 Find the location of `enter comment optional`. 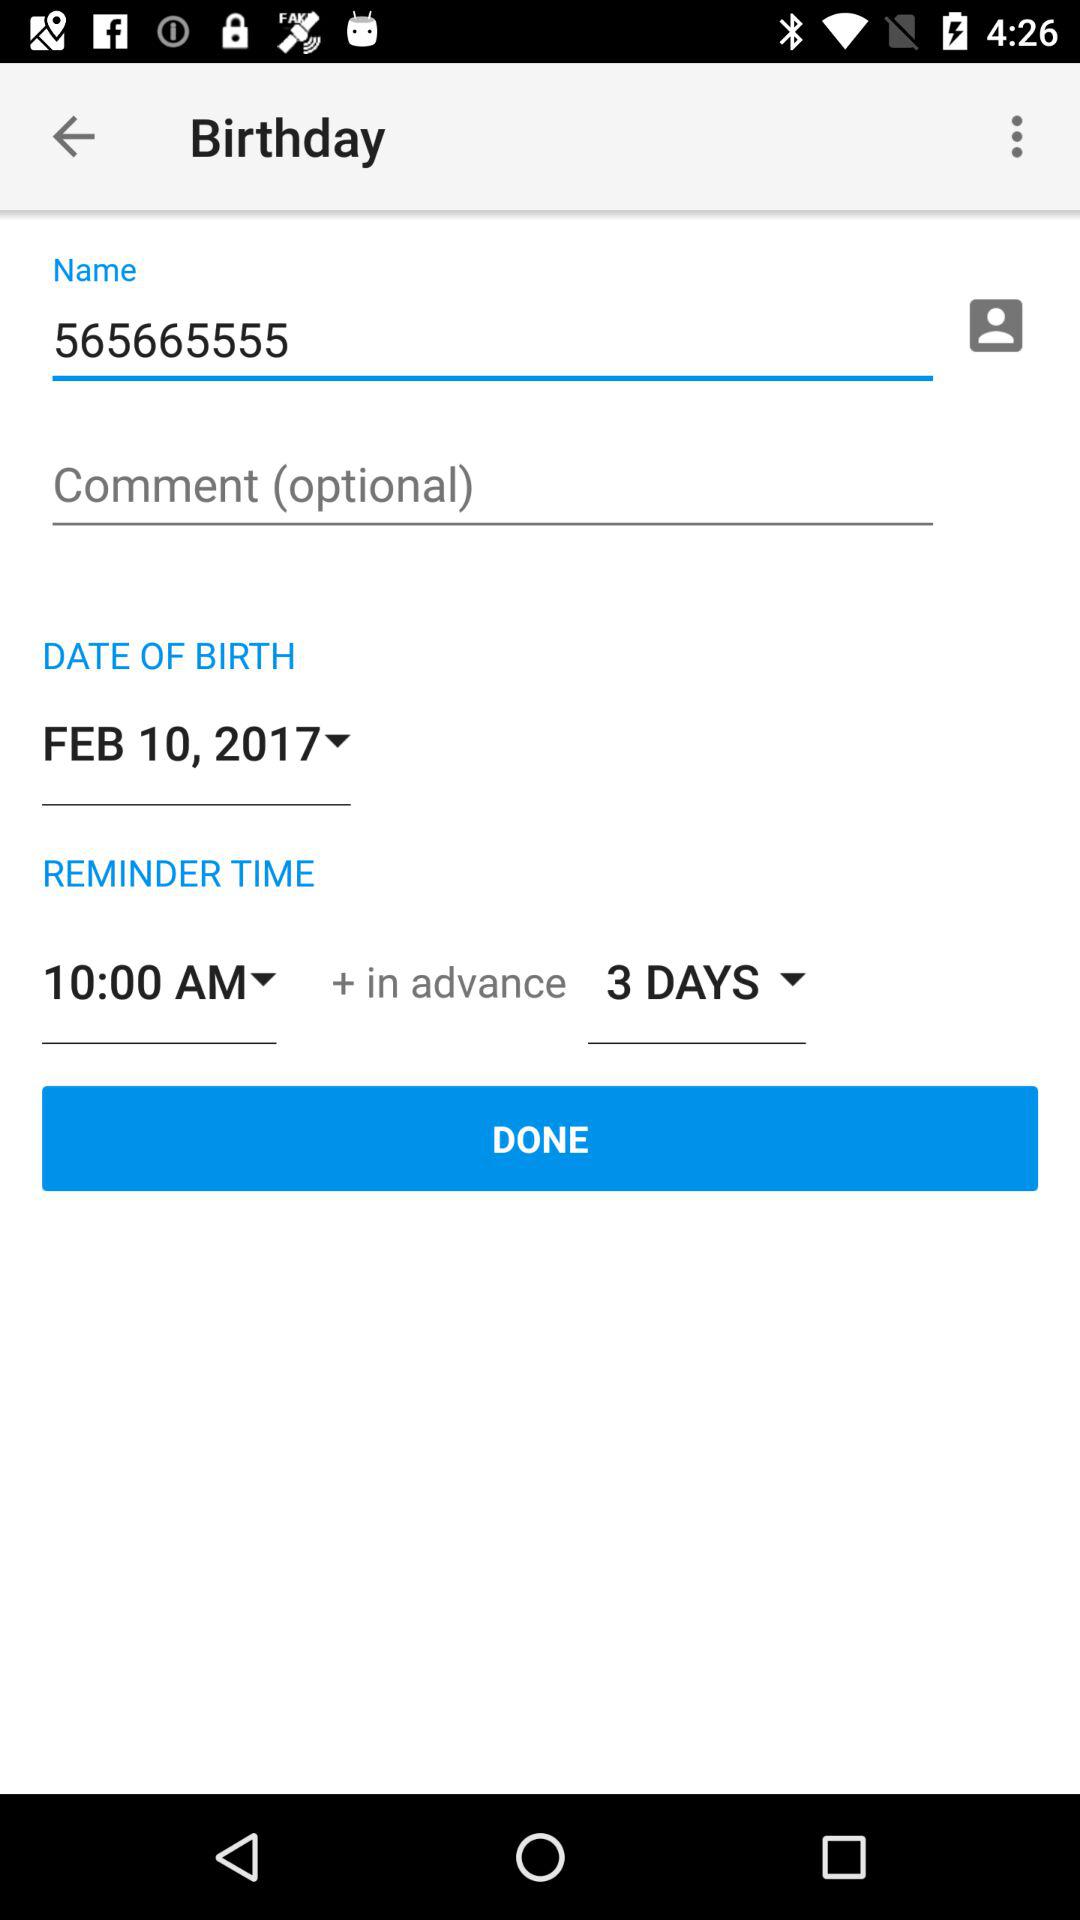

enter comment optional is located at coordinates (492, 486).